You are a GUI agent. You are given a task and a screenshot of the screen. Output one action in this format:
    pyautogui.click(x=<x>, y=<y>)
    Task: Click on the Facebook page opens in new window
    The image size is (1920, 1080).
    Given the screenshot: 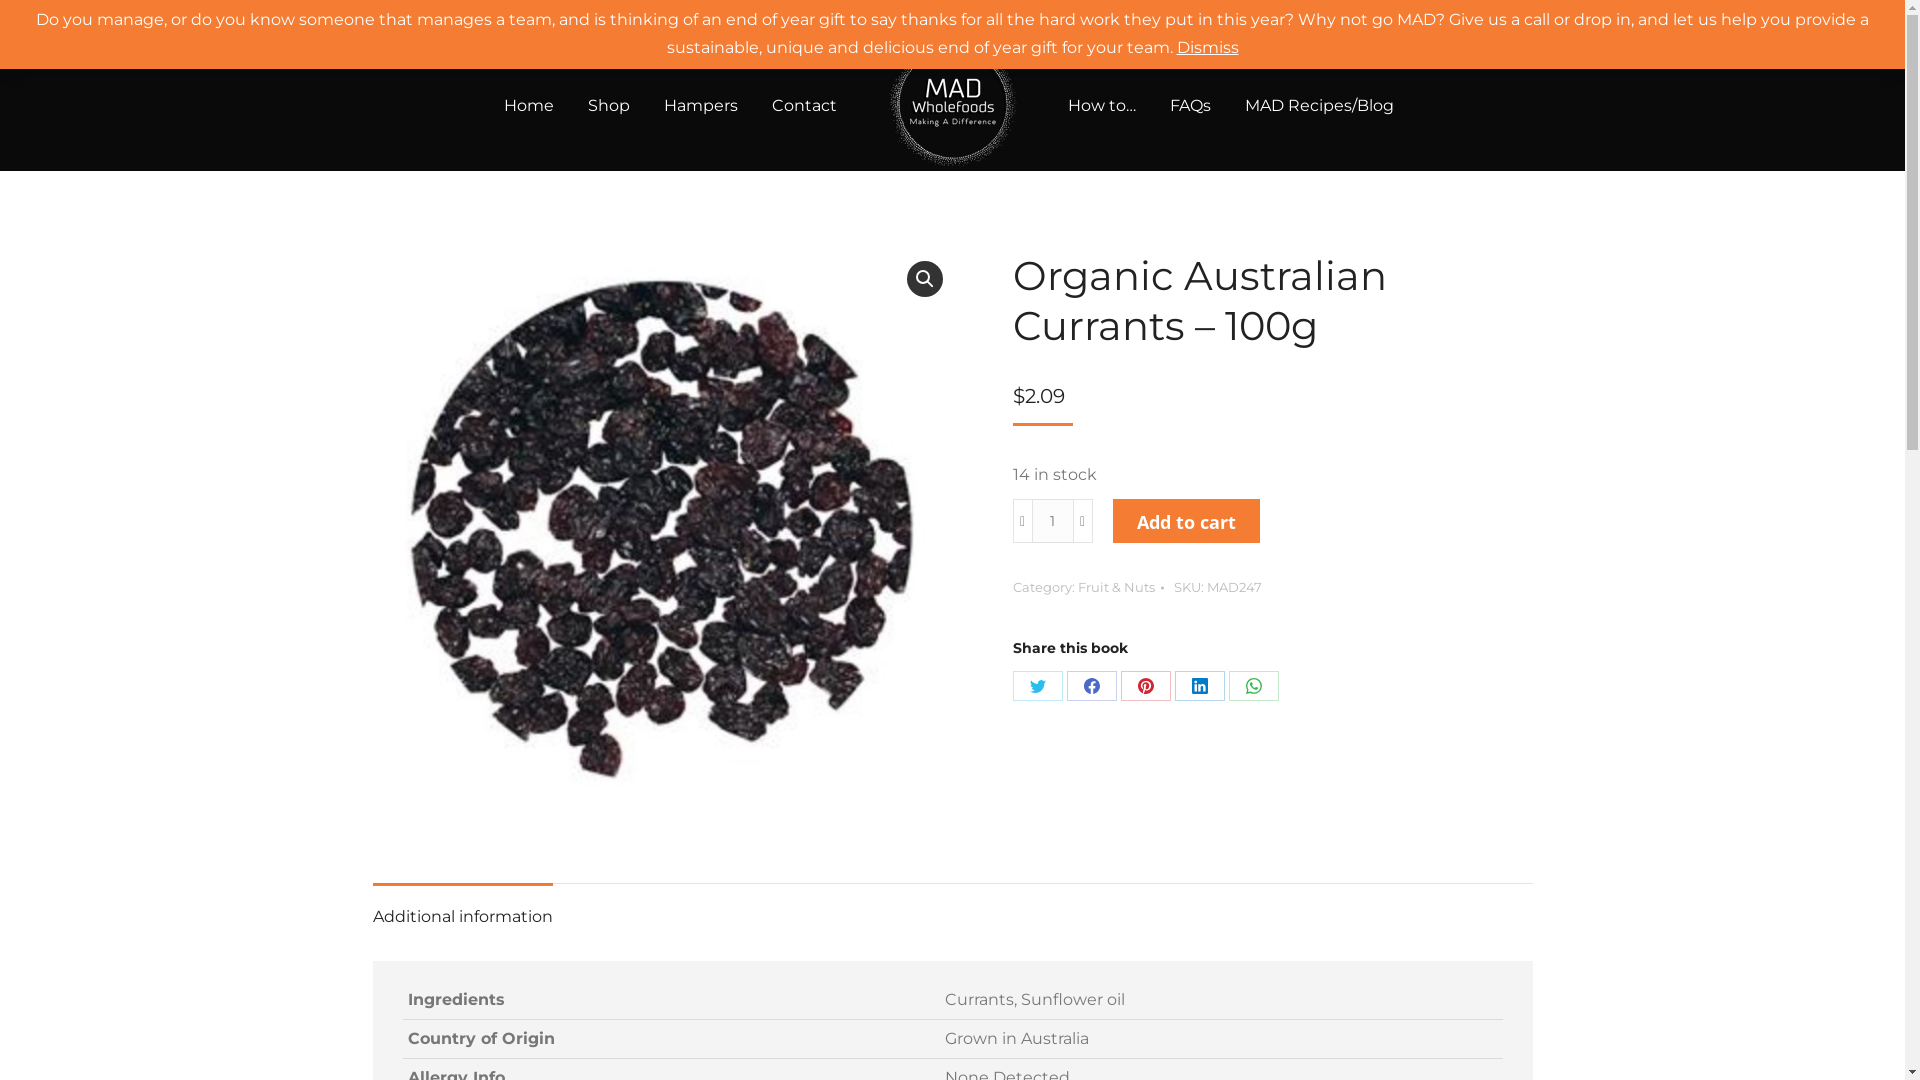 What is the action you would take?
    pyautogui.click(x=1235, y=20)
    